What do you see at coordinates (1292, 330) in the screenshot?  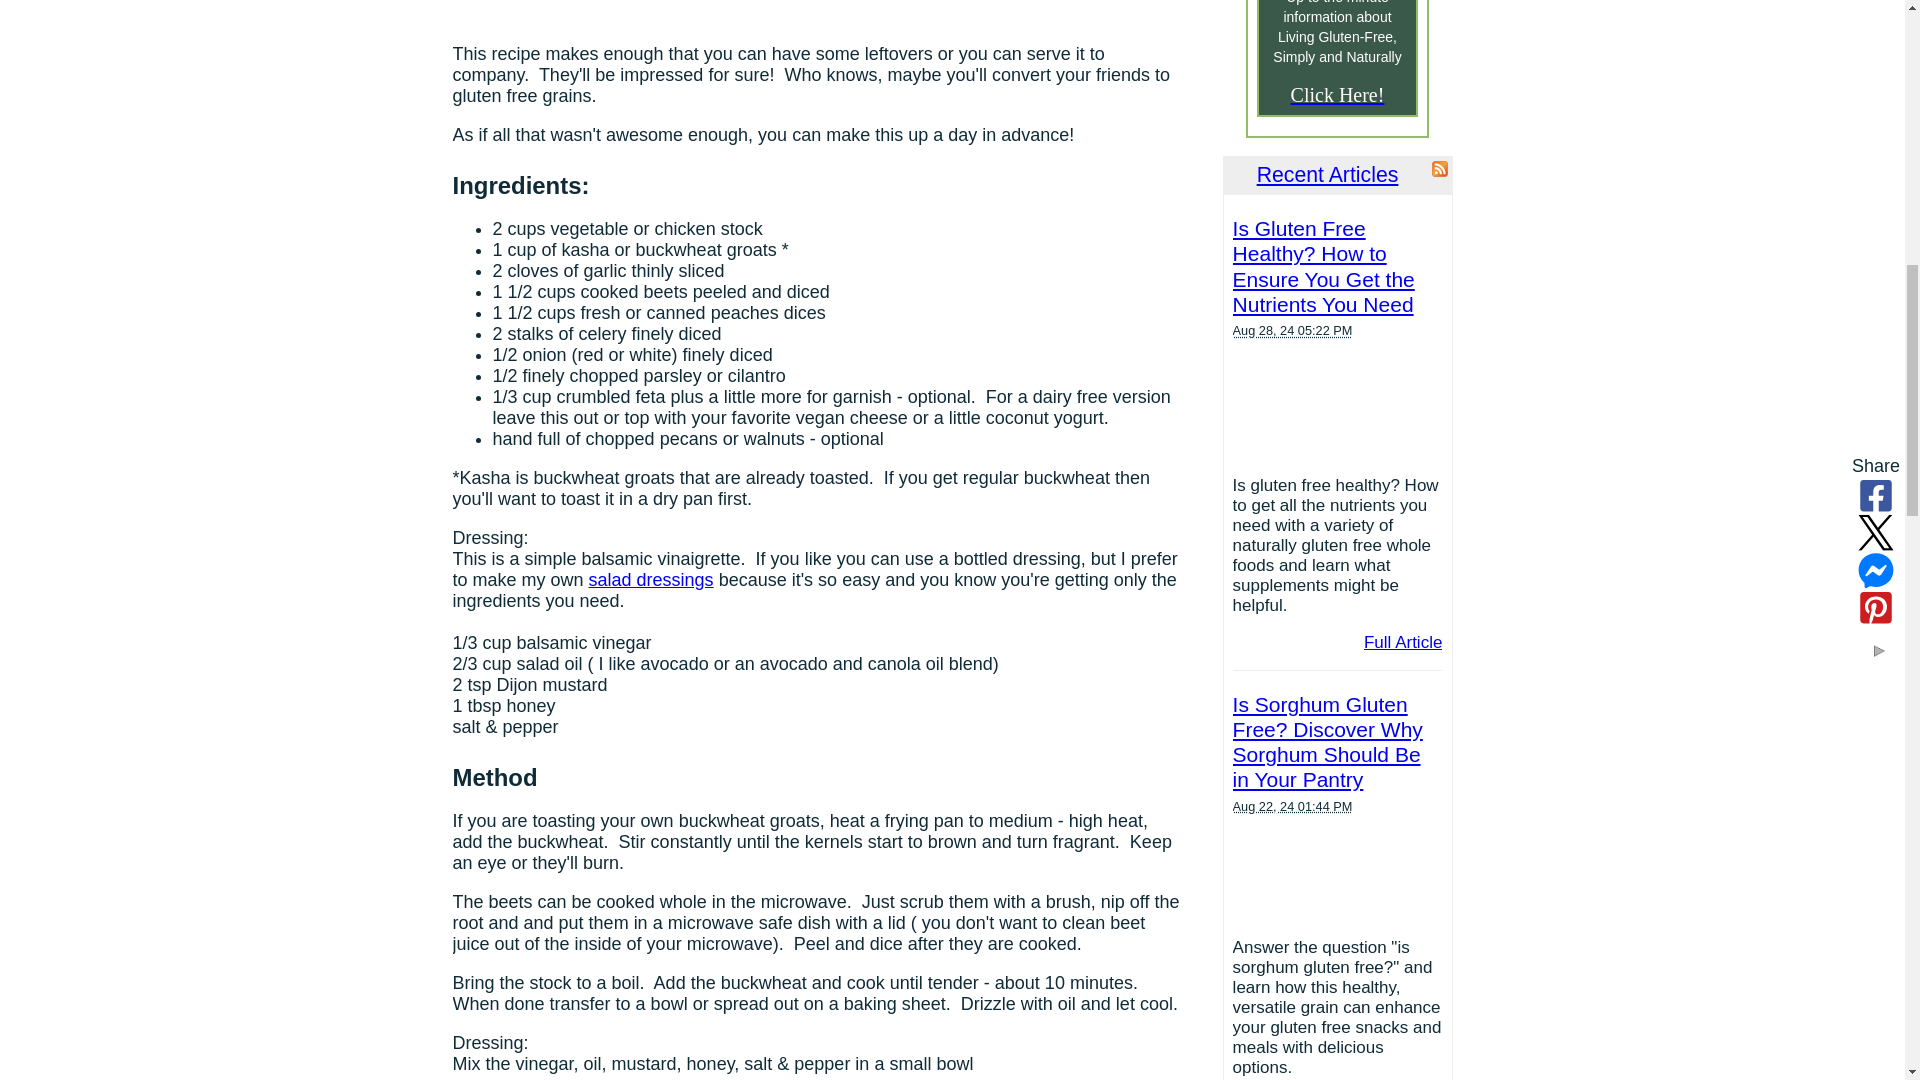 I see `2024-08-28T17:22:15-0400` at bounding box center [1292, 330].